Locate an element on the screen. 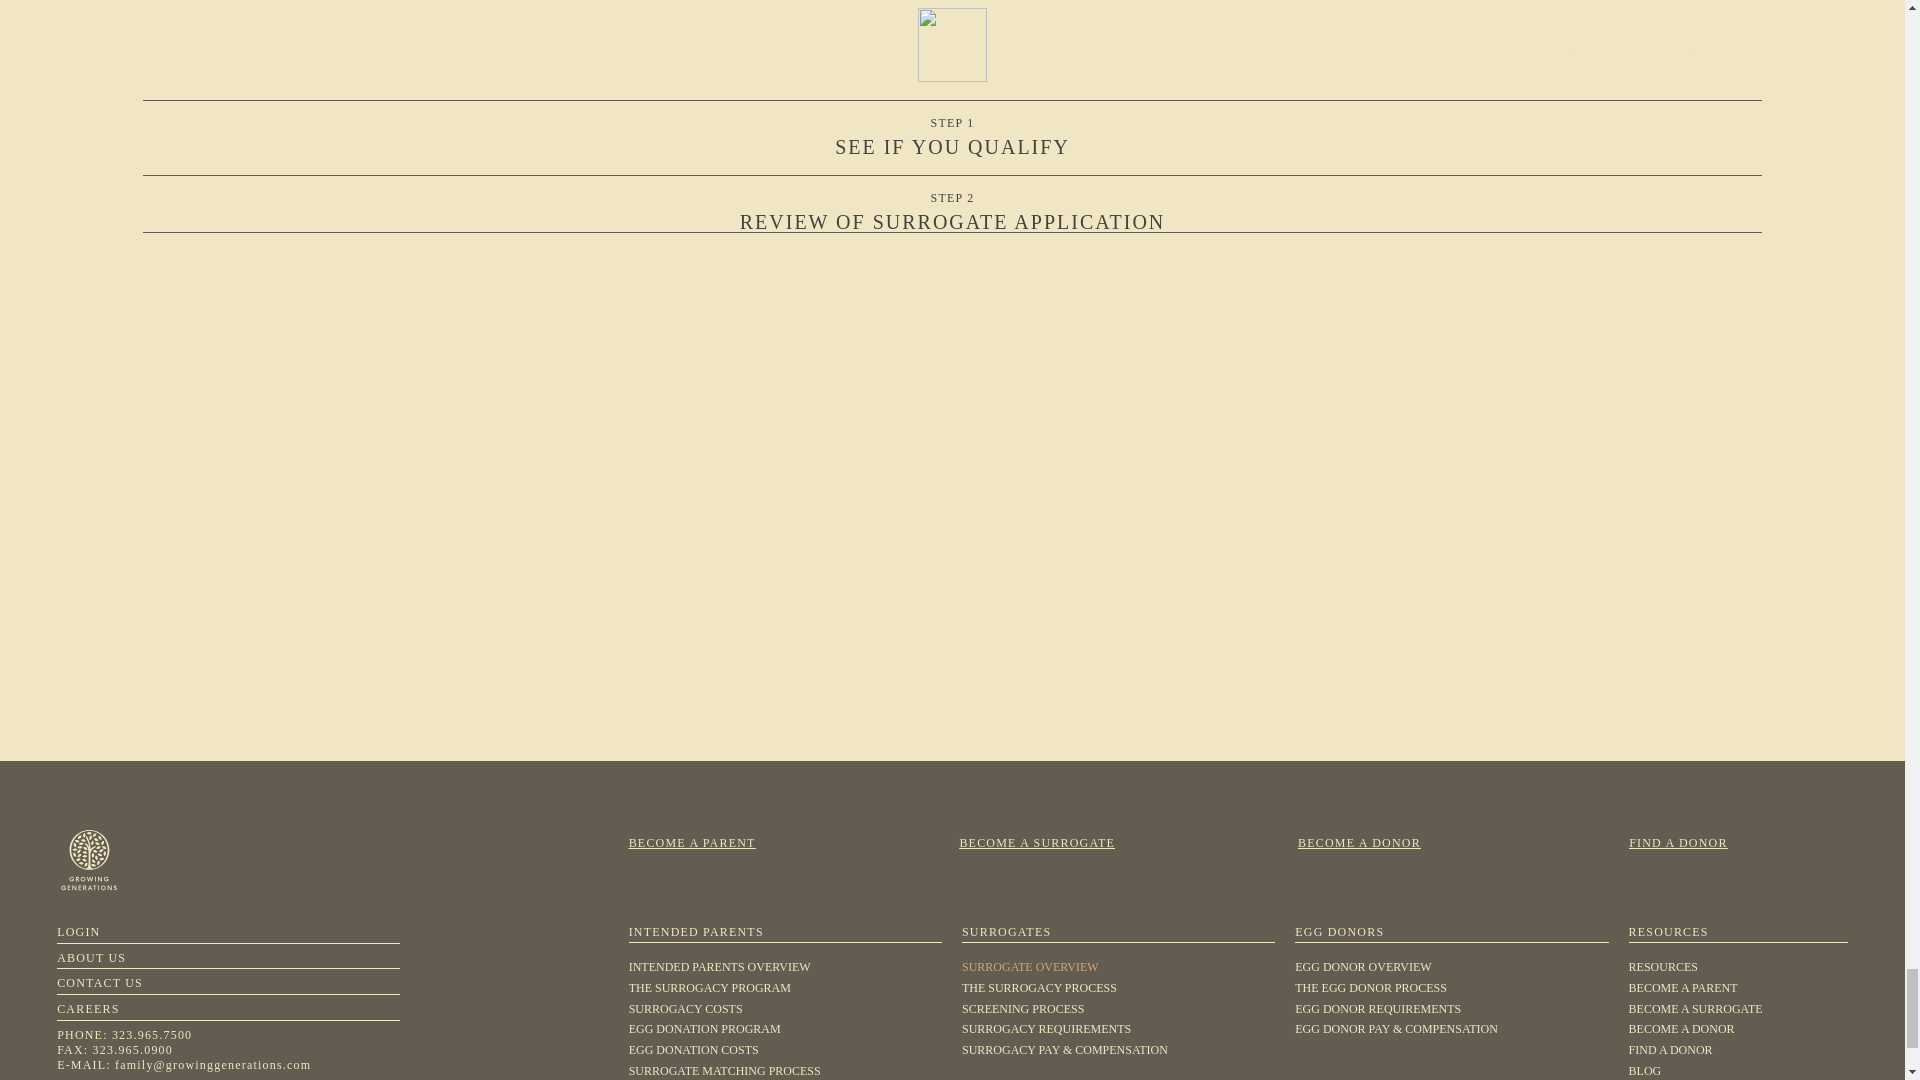 Image resolution: width=1920 pixels, height=1080 pixels. FIND A DONOR is located at coordinates (1738, 1050).